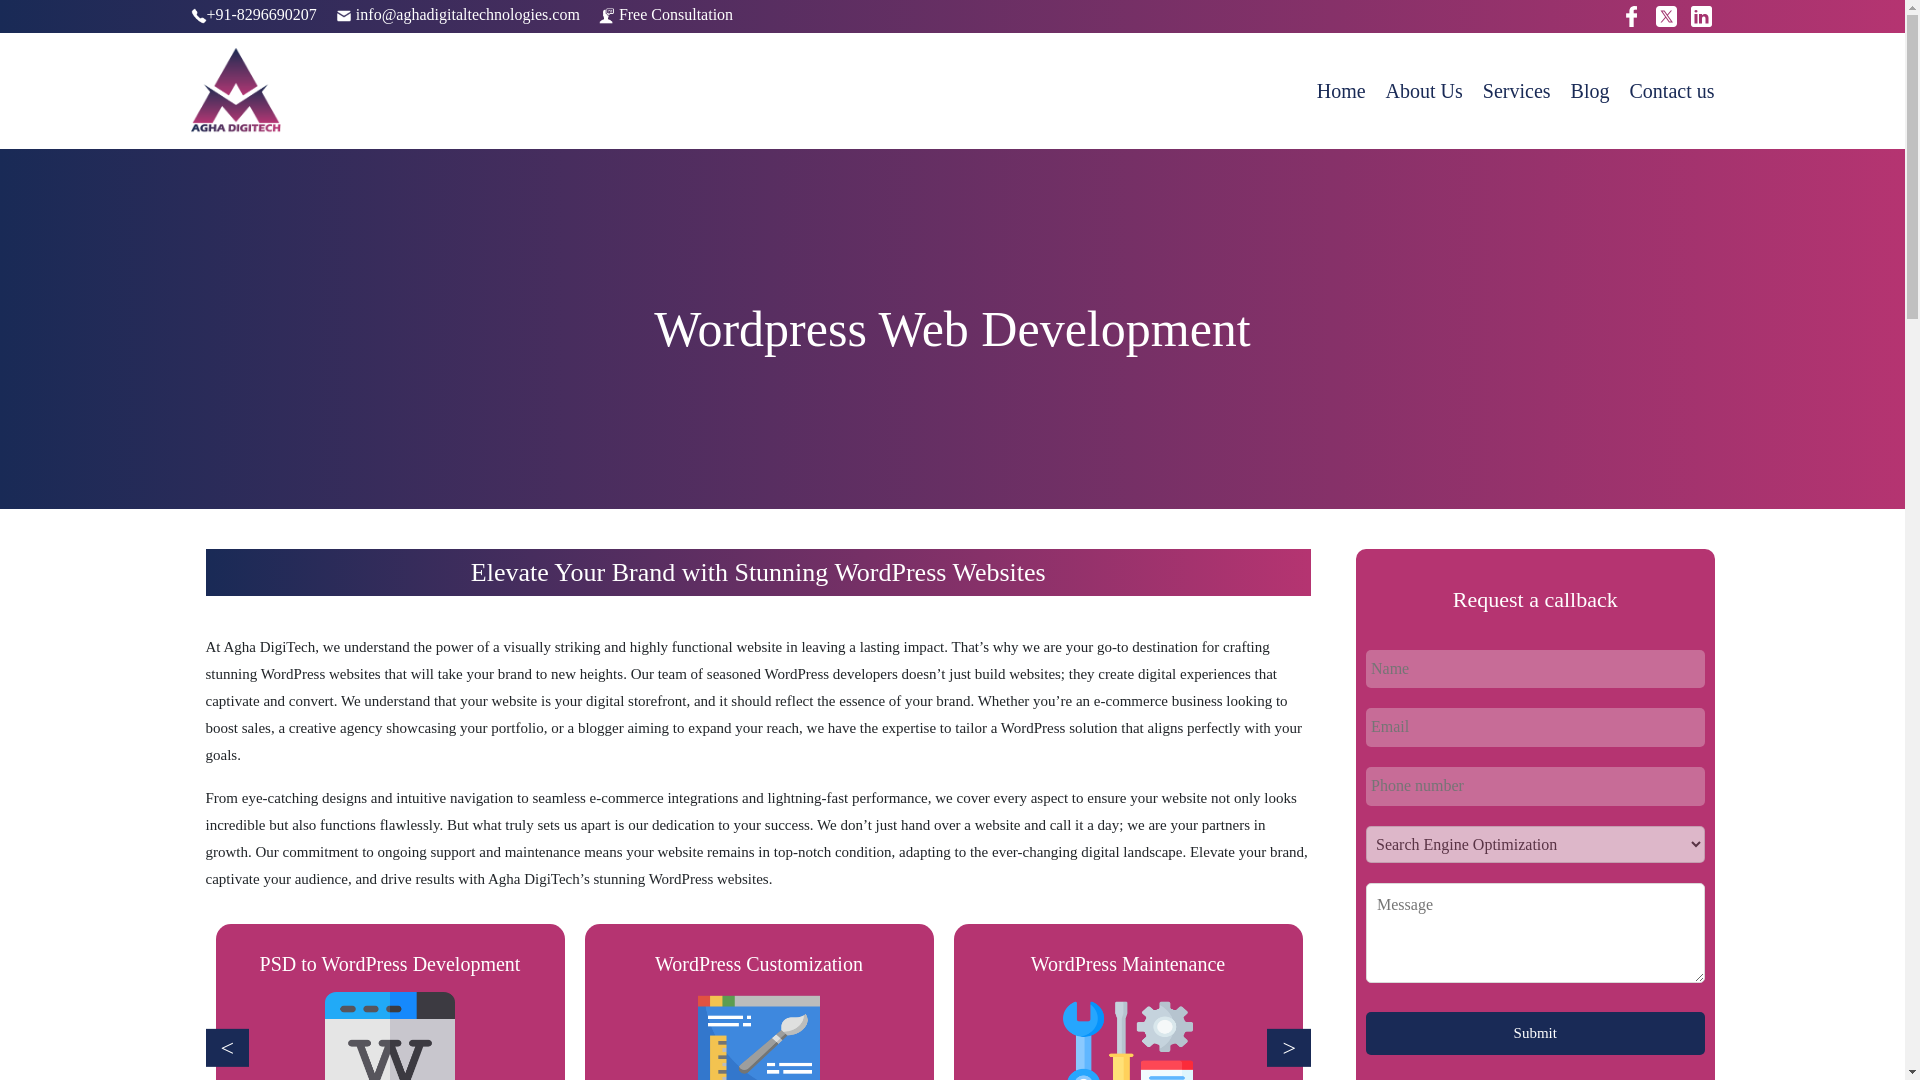  I want to click on Free Consultation, so click(666, 14).